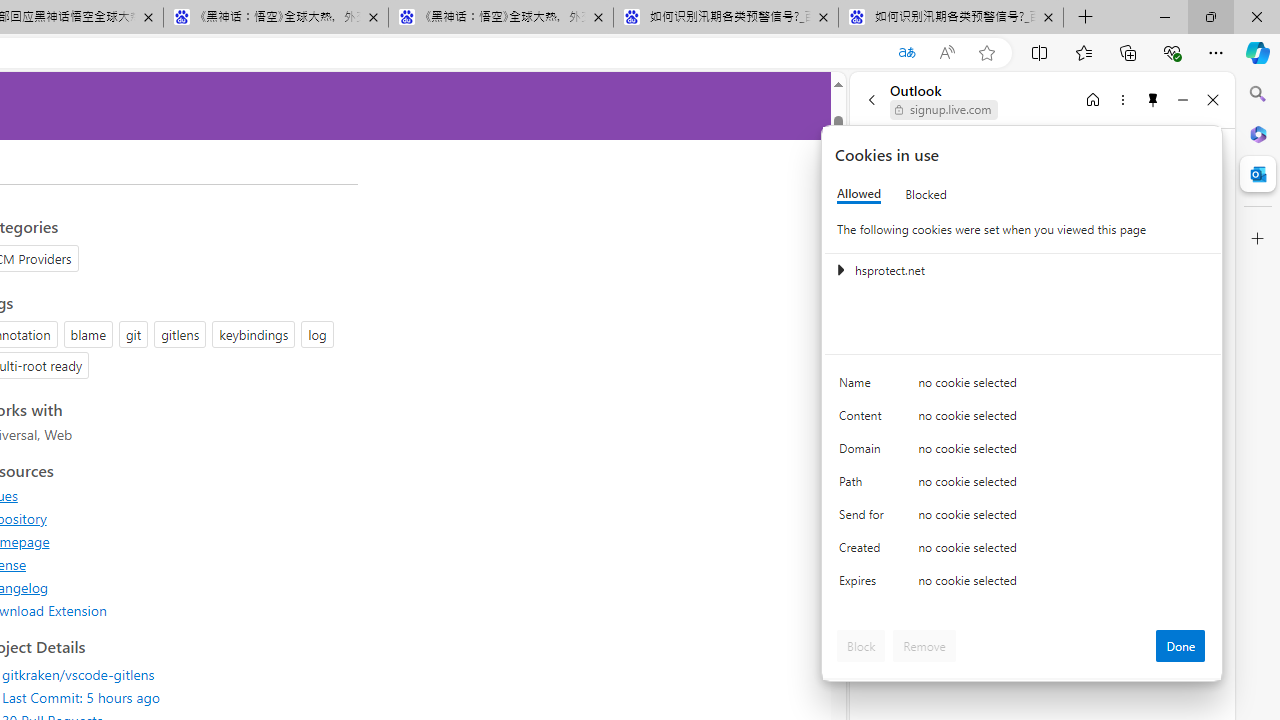 The image size is (1280, 720). Describe the element at coordinates (1023, 386) in the screenshot. I see `Class: c0153 c0157 c0154` at that location.